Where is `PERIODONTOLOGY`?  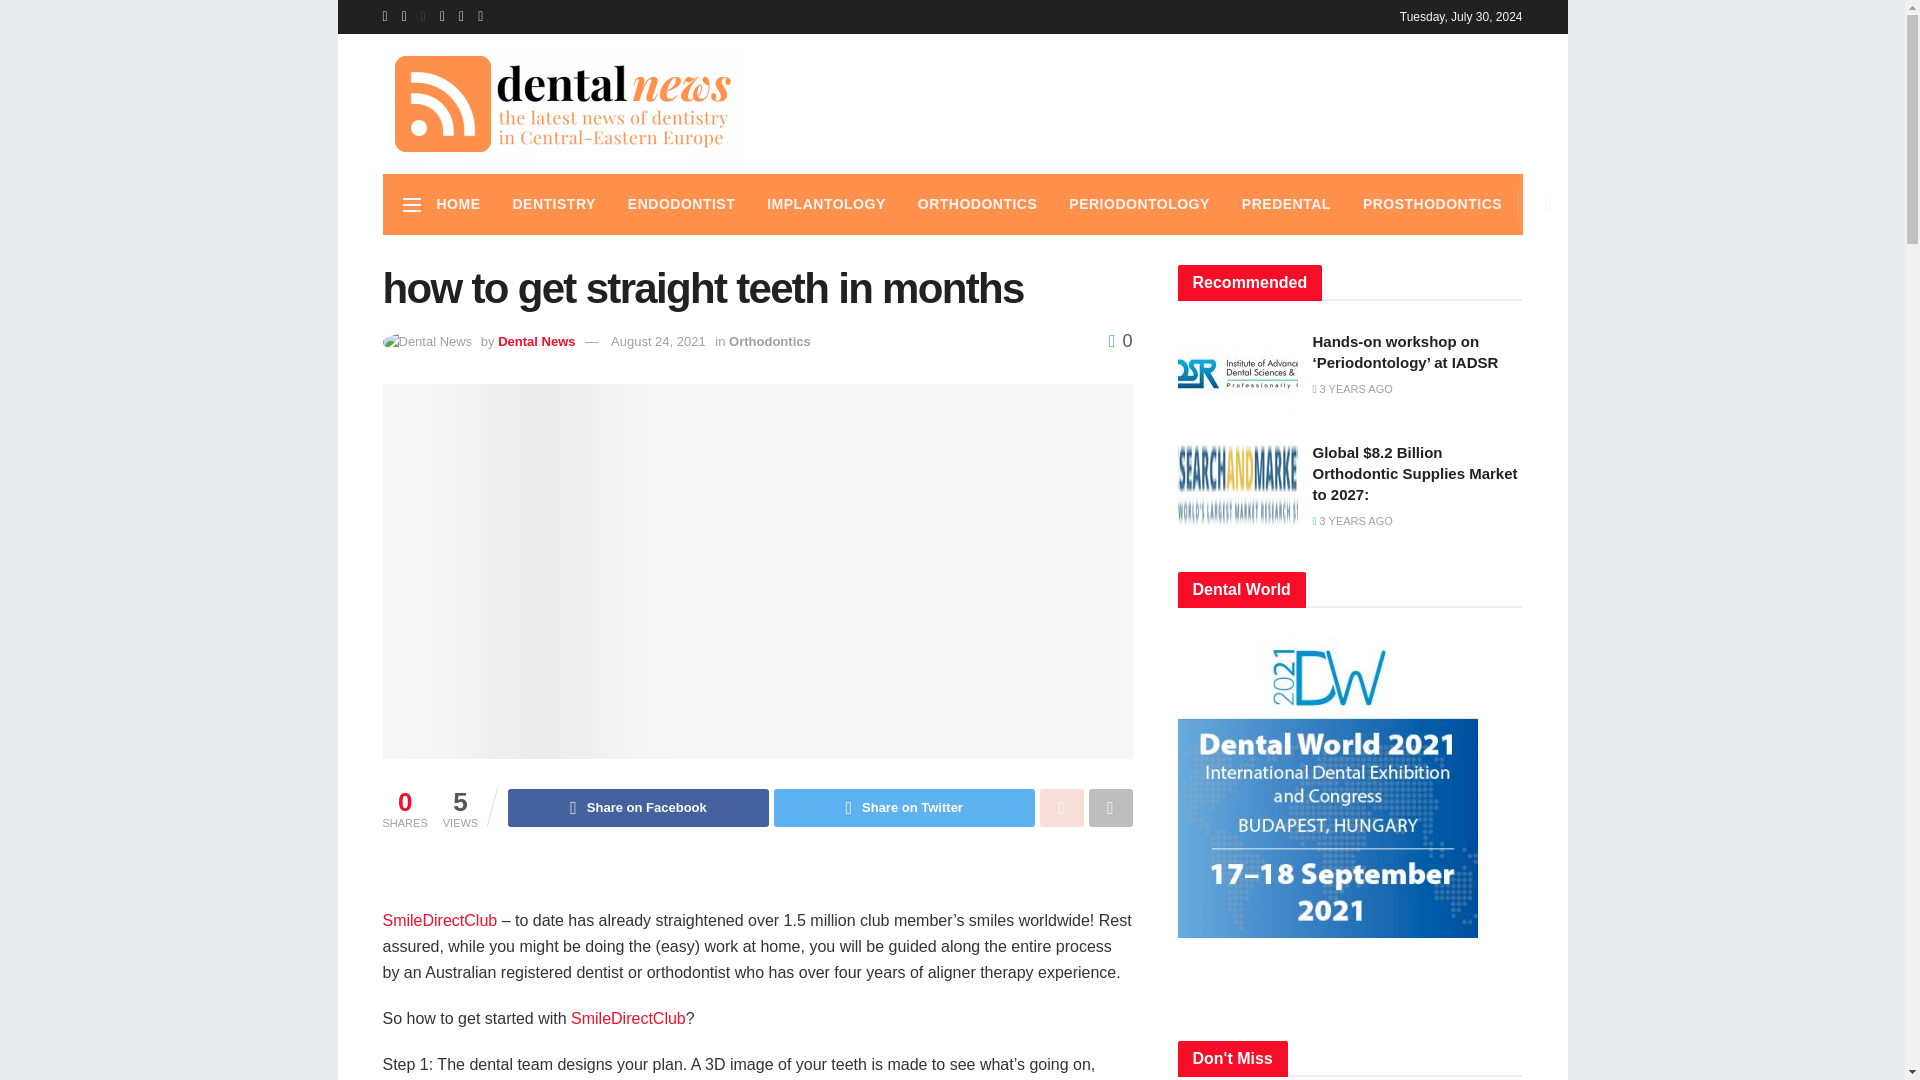 PERIODONTOLOGY is located at coordinates (1139, 204).